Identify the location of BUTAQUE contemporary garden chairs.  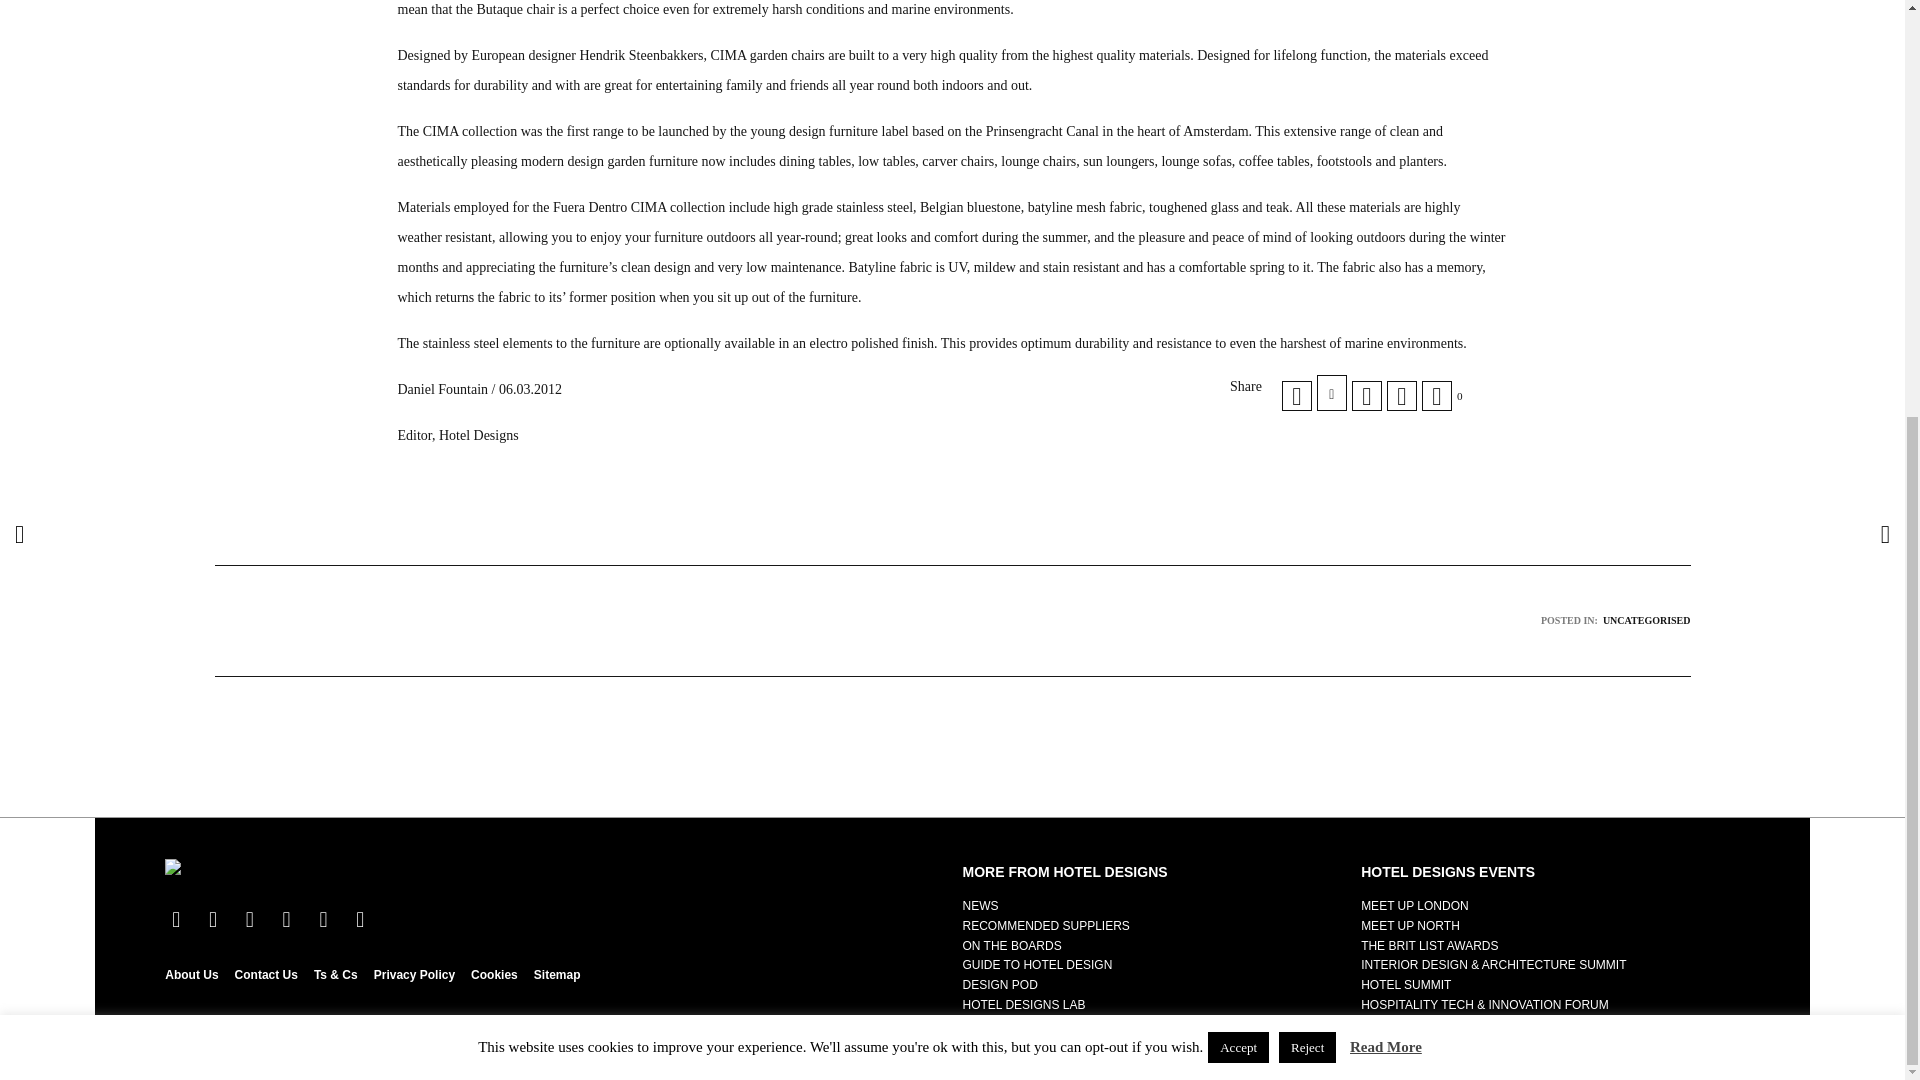
(1332, 392).